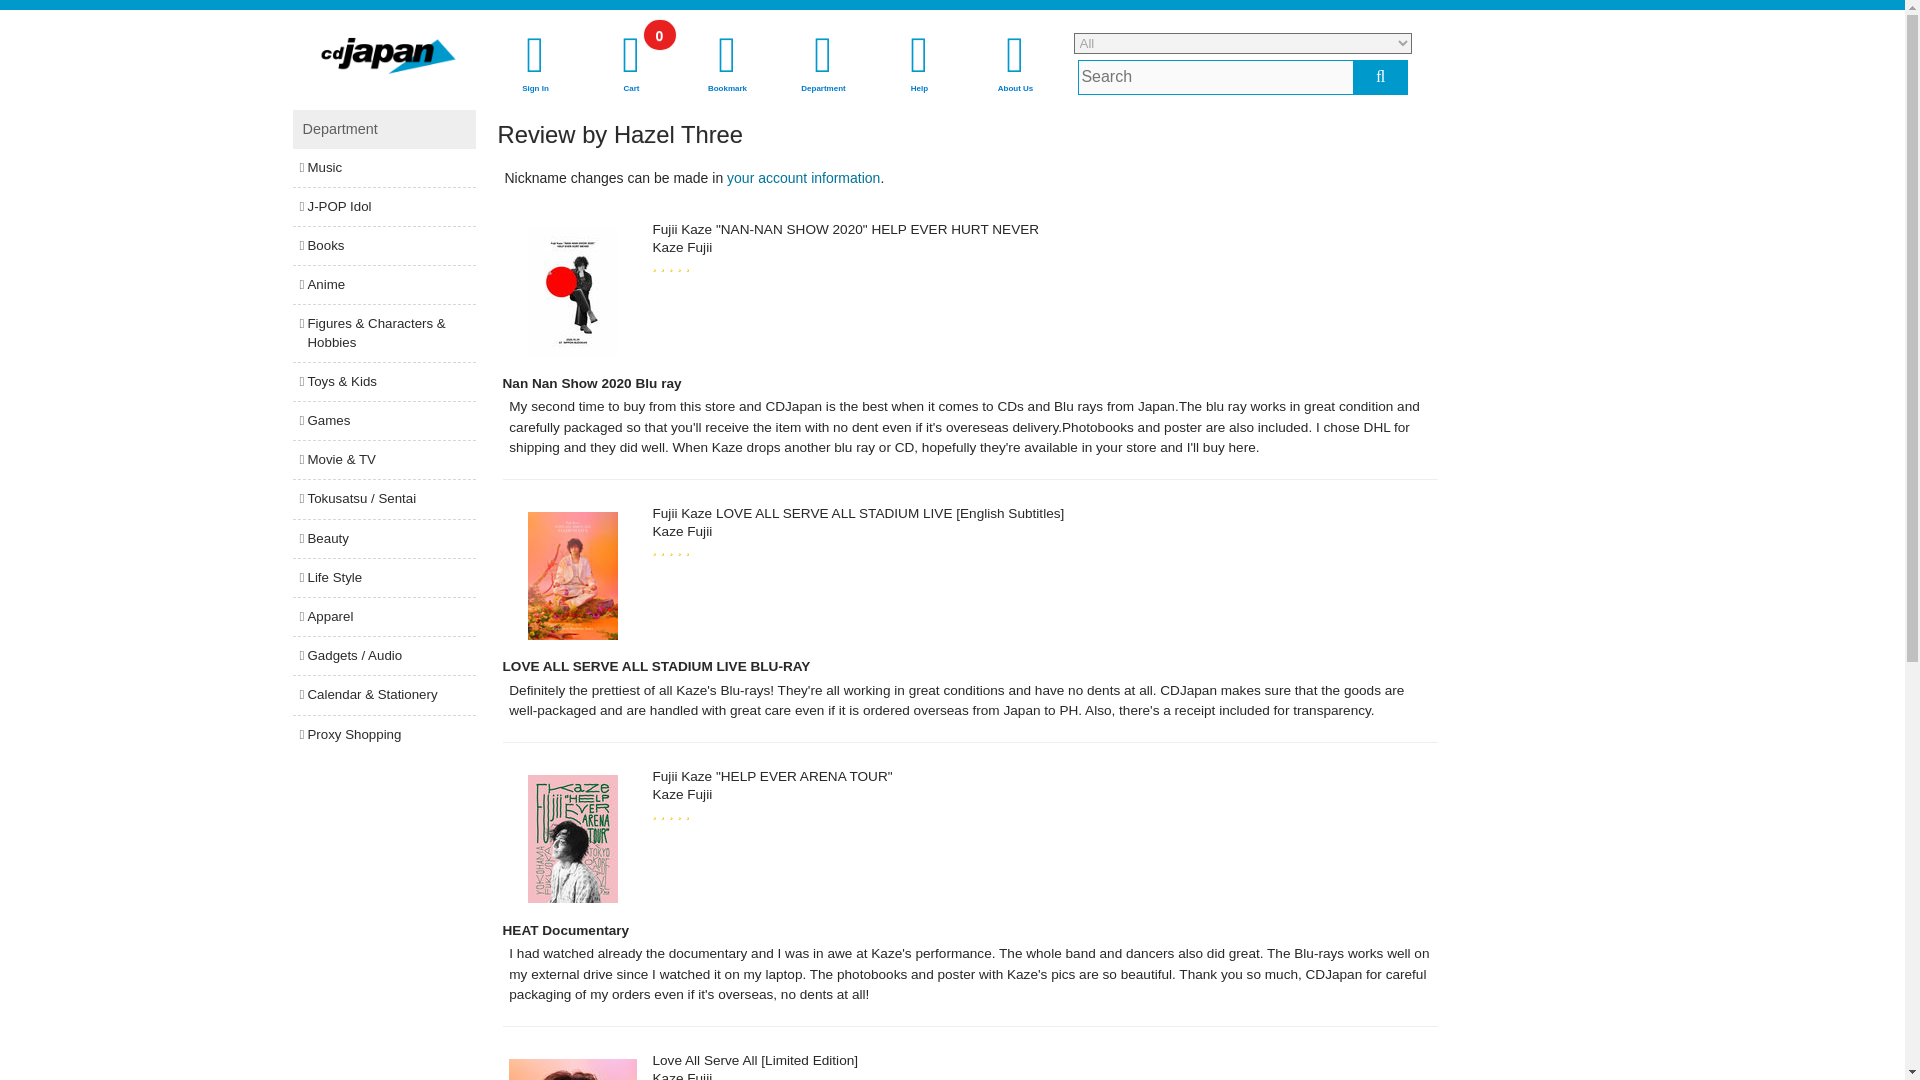 The height and width of the screenshot is (1080, 1920). Describe the element at coordinates (382, 538) in the screenshot. I see `Beauty` at that location.